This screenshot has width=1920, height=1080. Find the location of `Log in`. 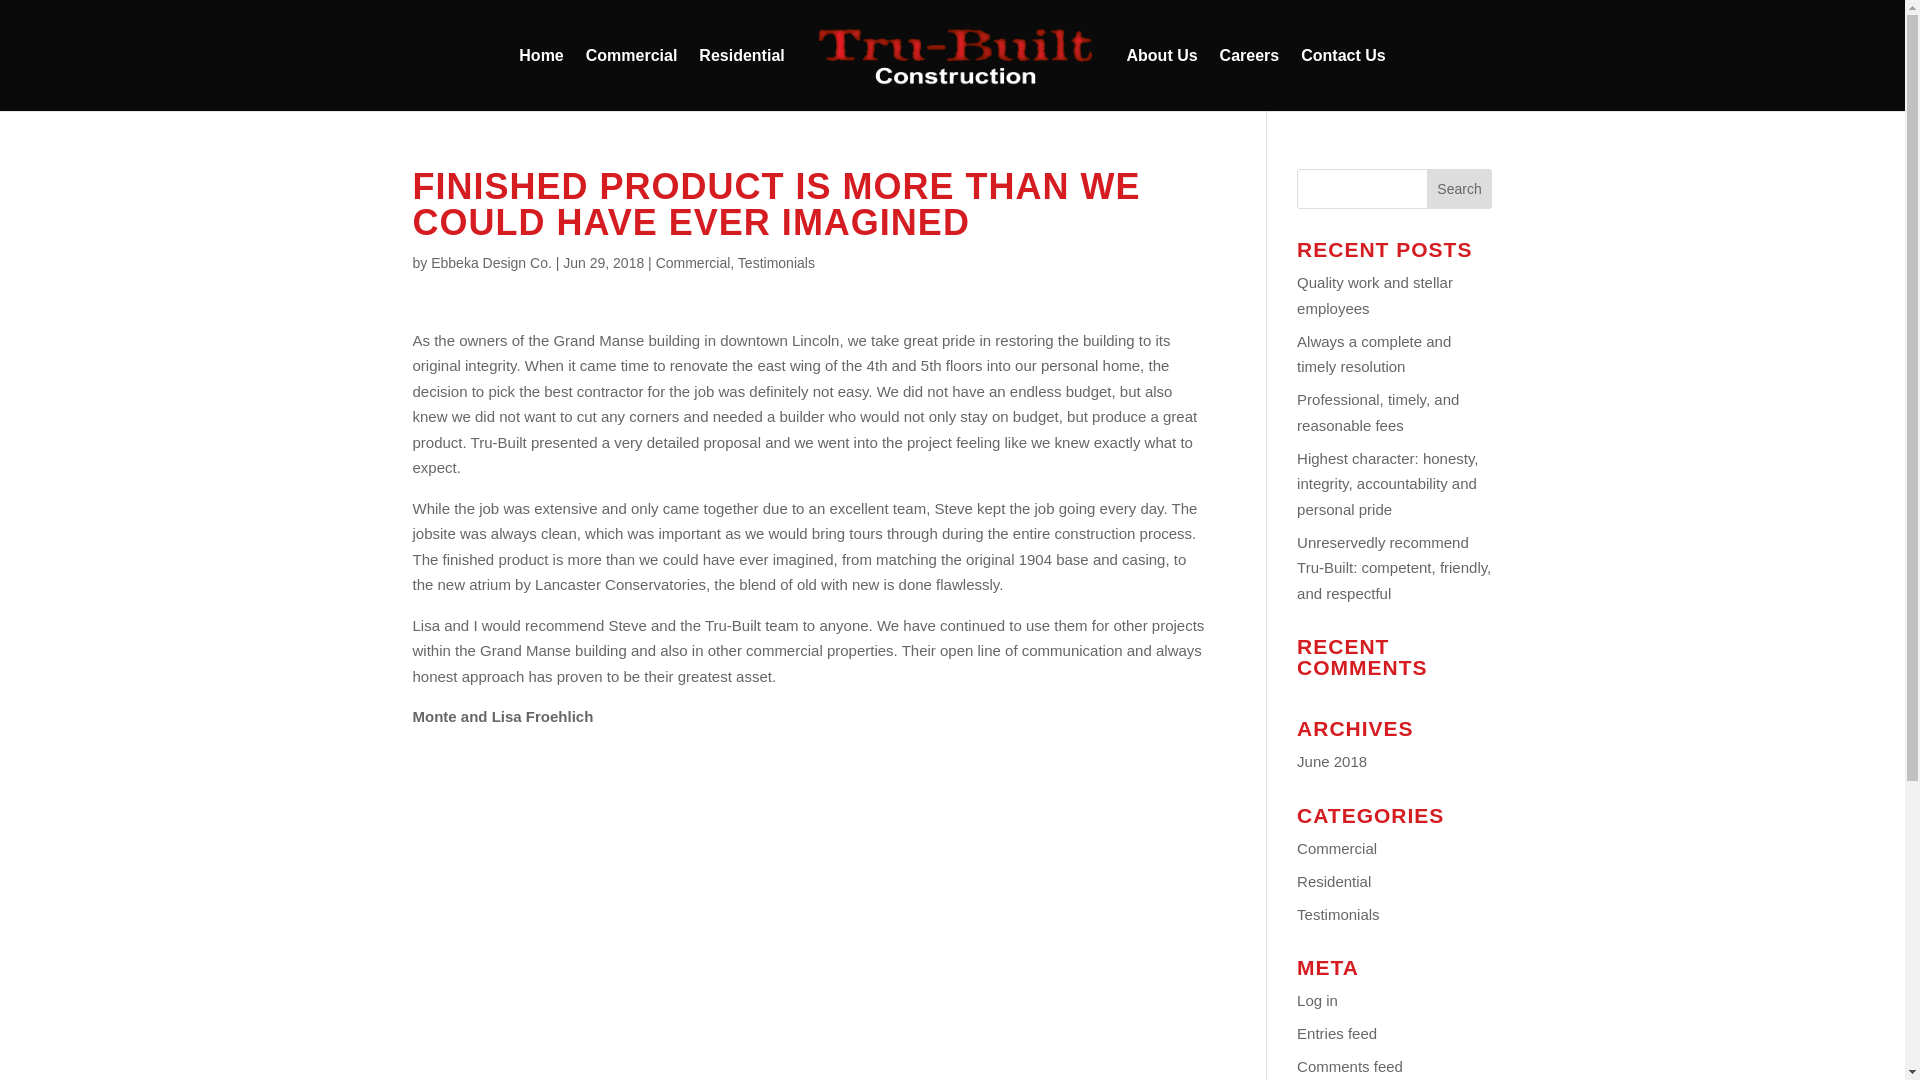

Log in is located at coordinates (1318, 1000).